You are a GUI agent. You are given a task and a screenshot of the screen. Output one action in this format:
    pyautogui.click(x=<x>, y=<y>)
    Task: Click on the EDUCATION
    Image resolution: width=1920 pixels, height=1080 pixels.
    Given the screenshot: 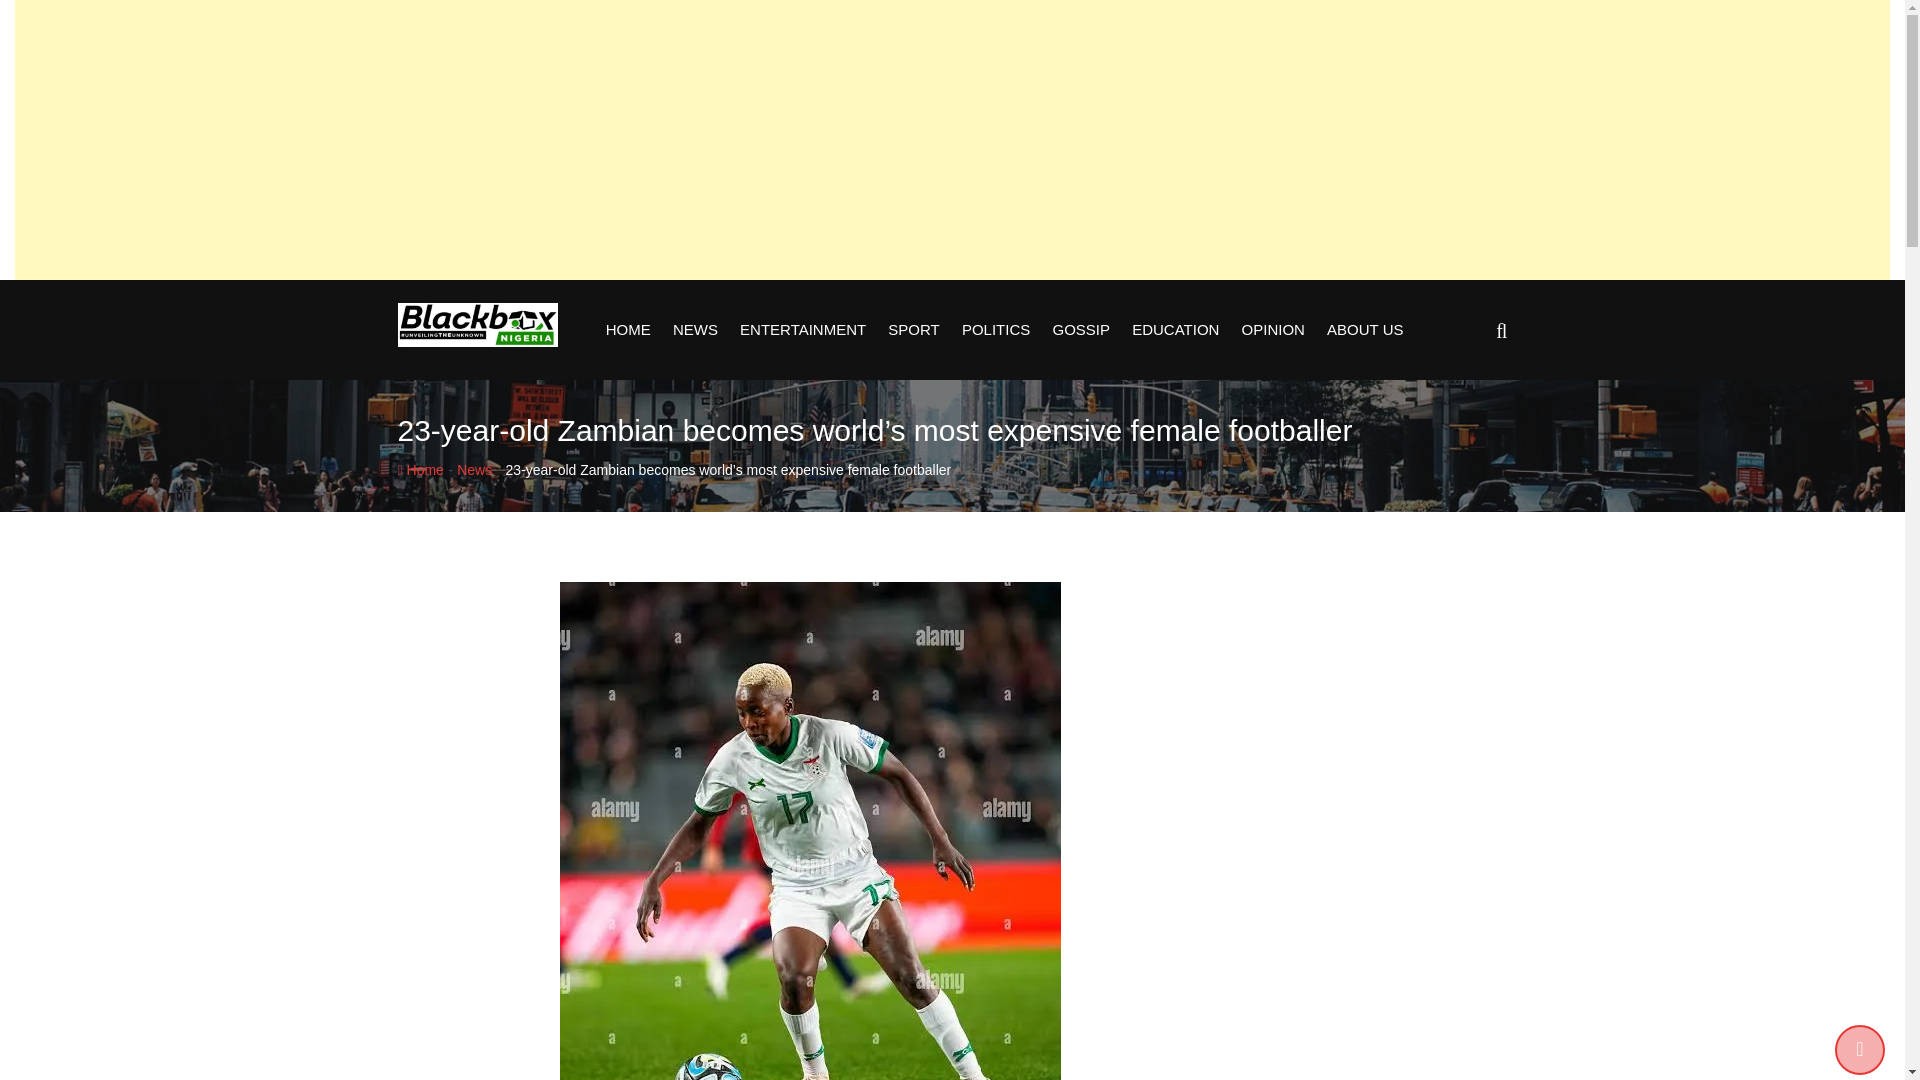 What is the action you would take?
    pyautogui.click(x=1176, y=330)
    